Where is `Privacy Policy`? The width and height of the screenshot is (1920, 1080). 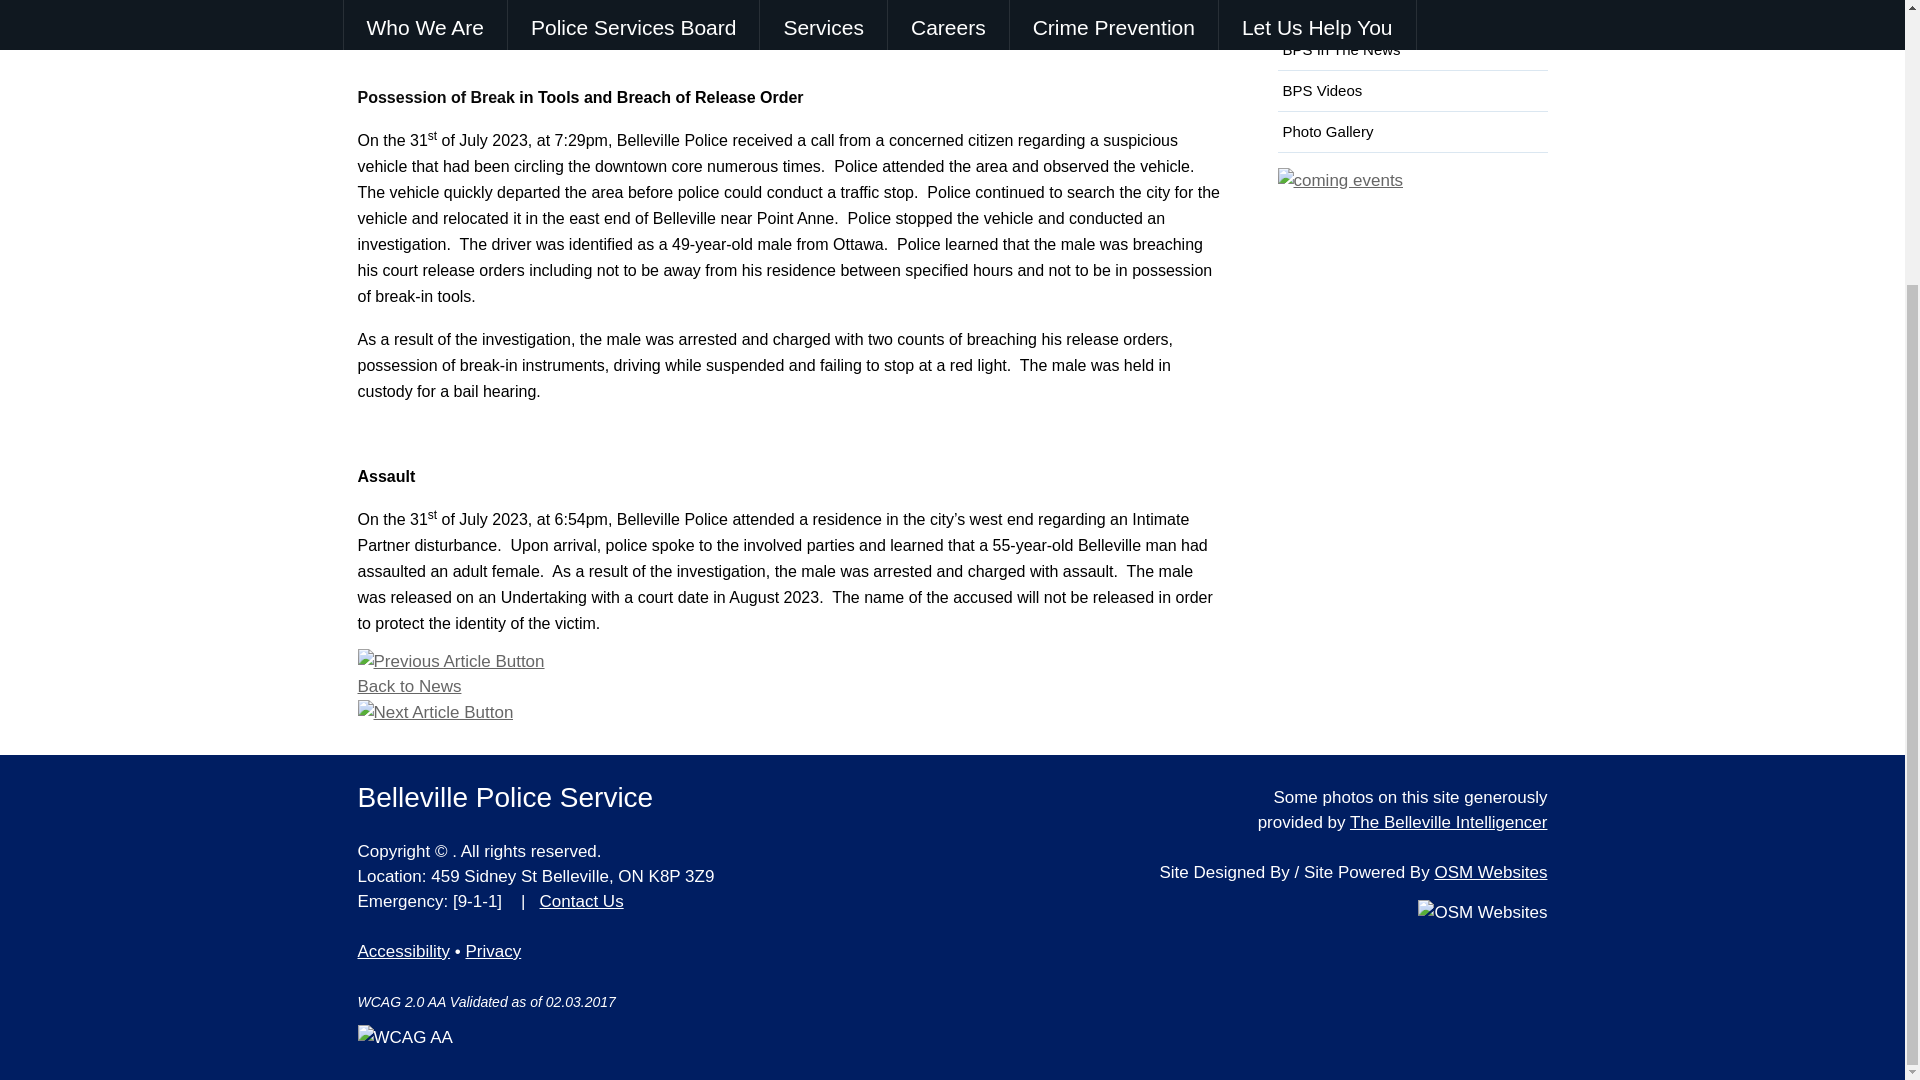 Privacy Policy is located at coordinates (494, 951).